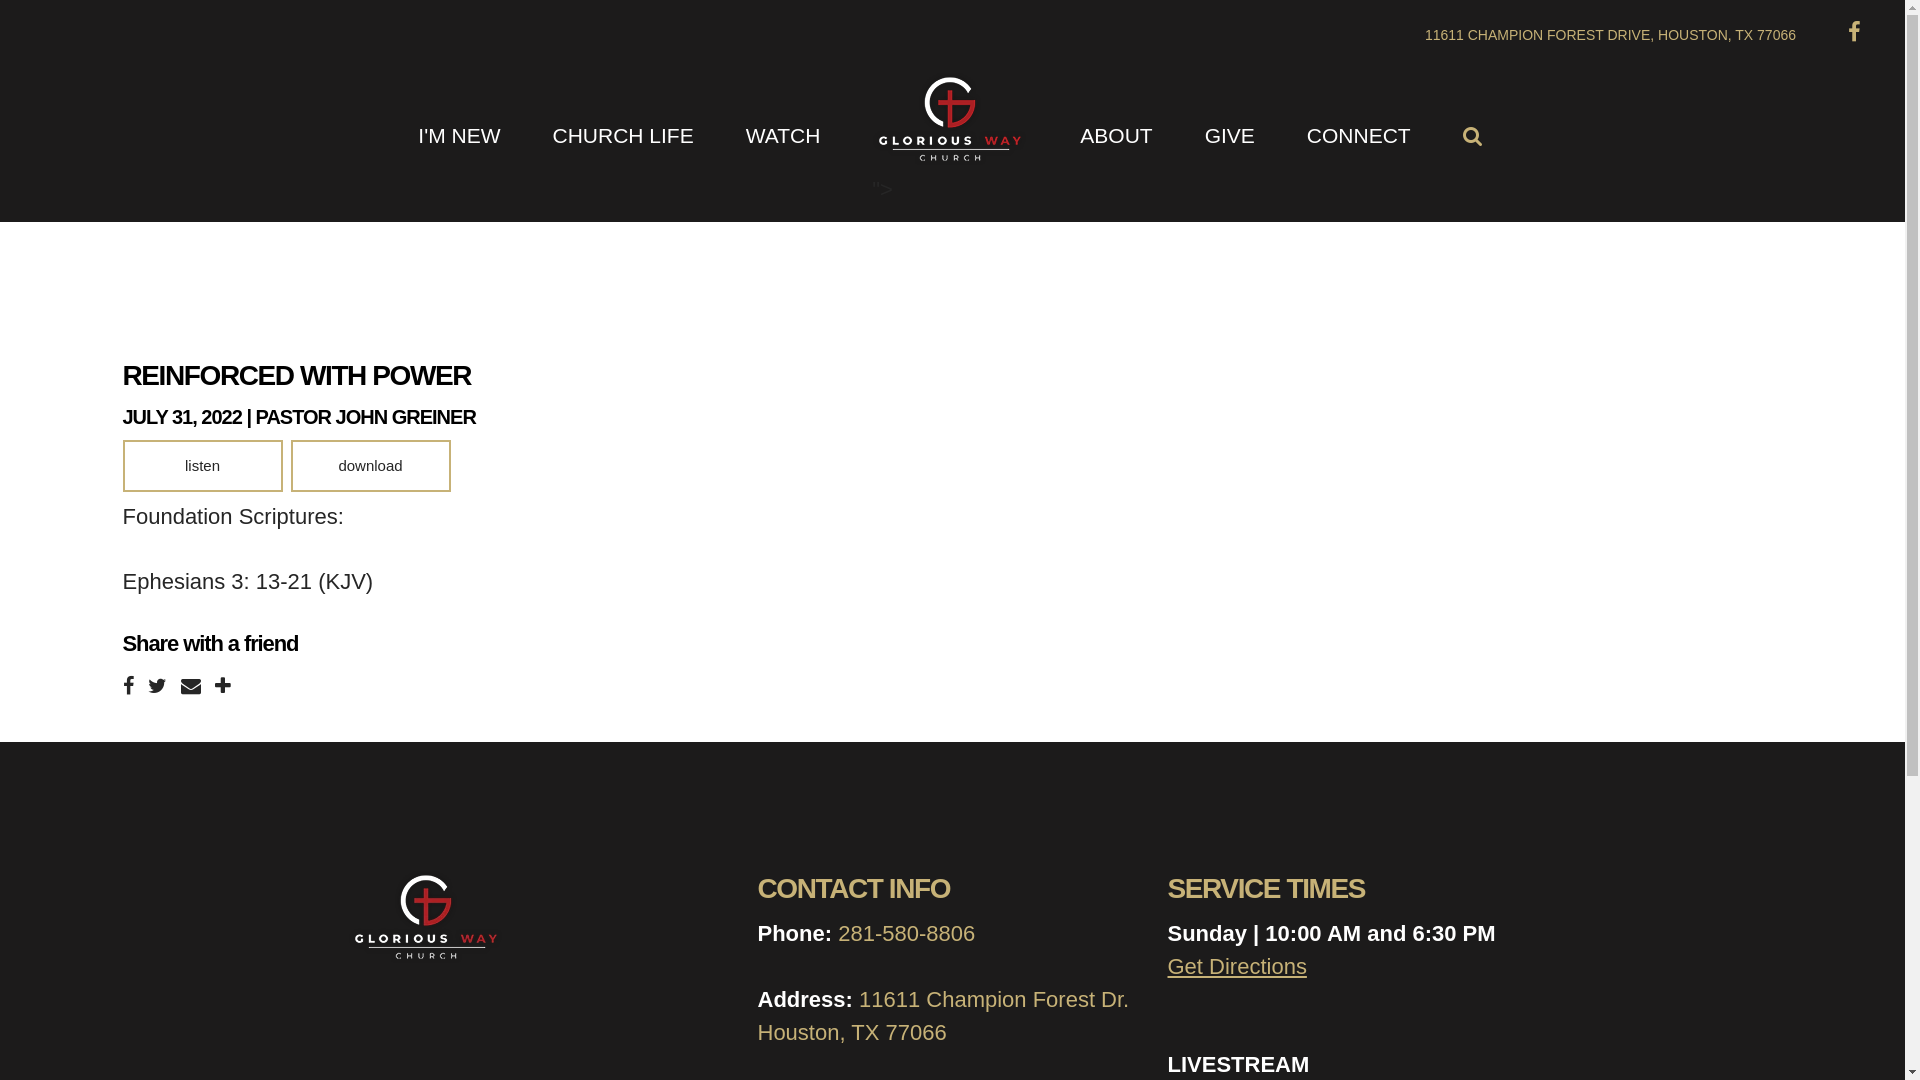 This screenshot has width=1920, height=1080. What do you see at coordinates (1854, 32) in the screenshot?
I see `Facebook` at bounding box center [1854, 32].